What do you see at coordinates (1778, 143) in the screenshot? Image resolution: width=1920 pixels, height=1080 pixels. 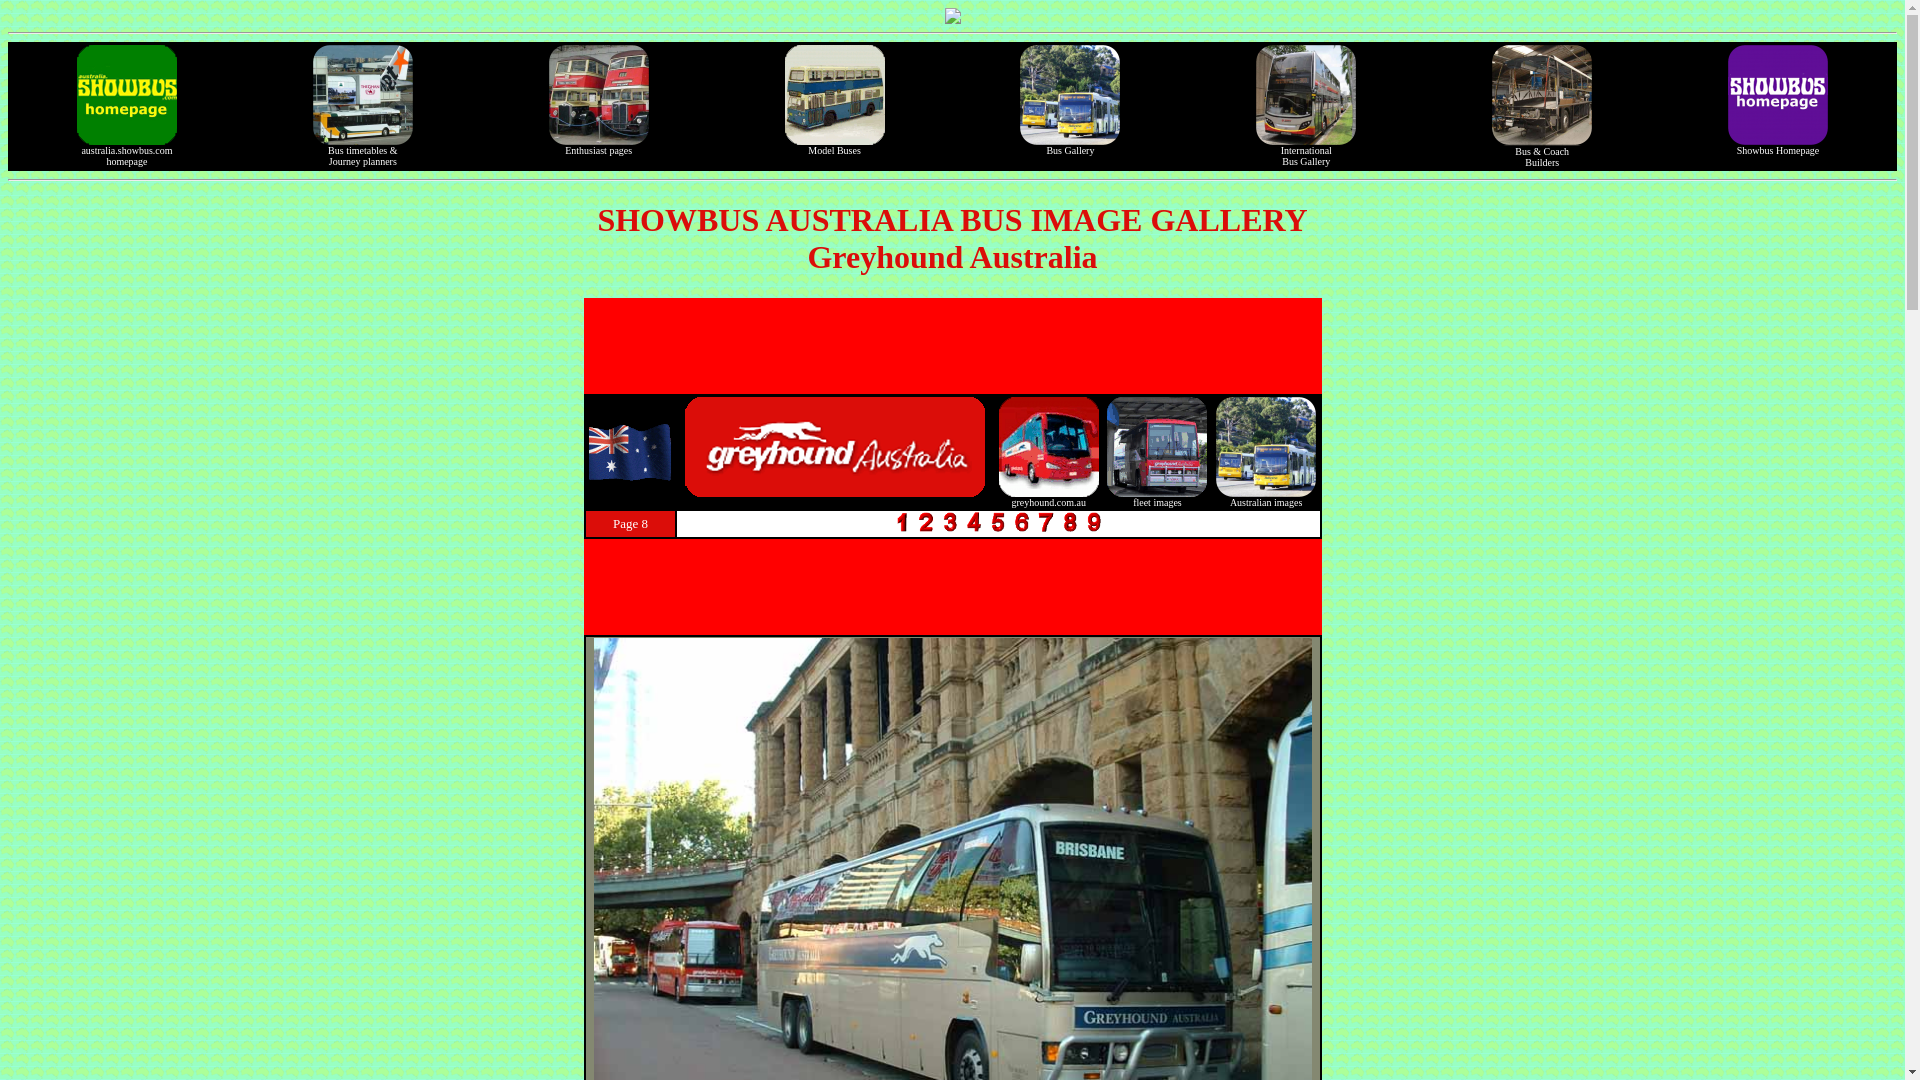 I see `Showbus Homepage` at bounding box center [1778, 143].